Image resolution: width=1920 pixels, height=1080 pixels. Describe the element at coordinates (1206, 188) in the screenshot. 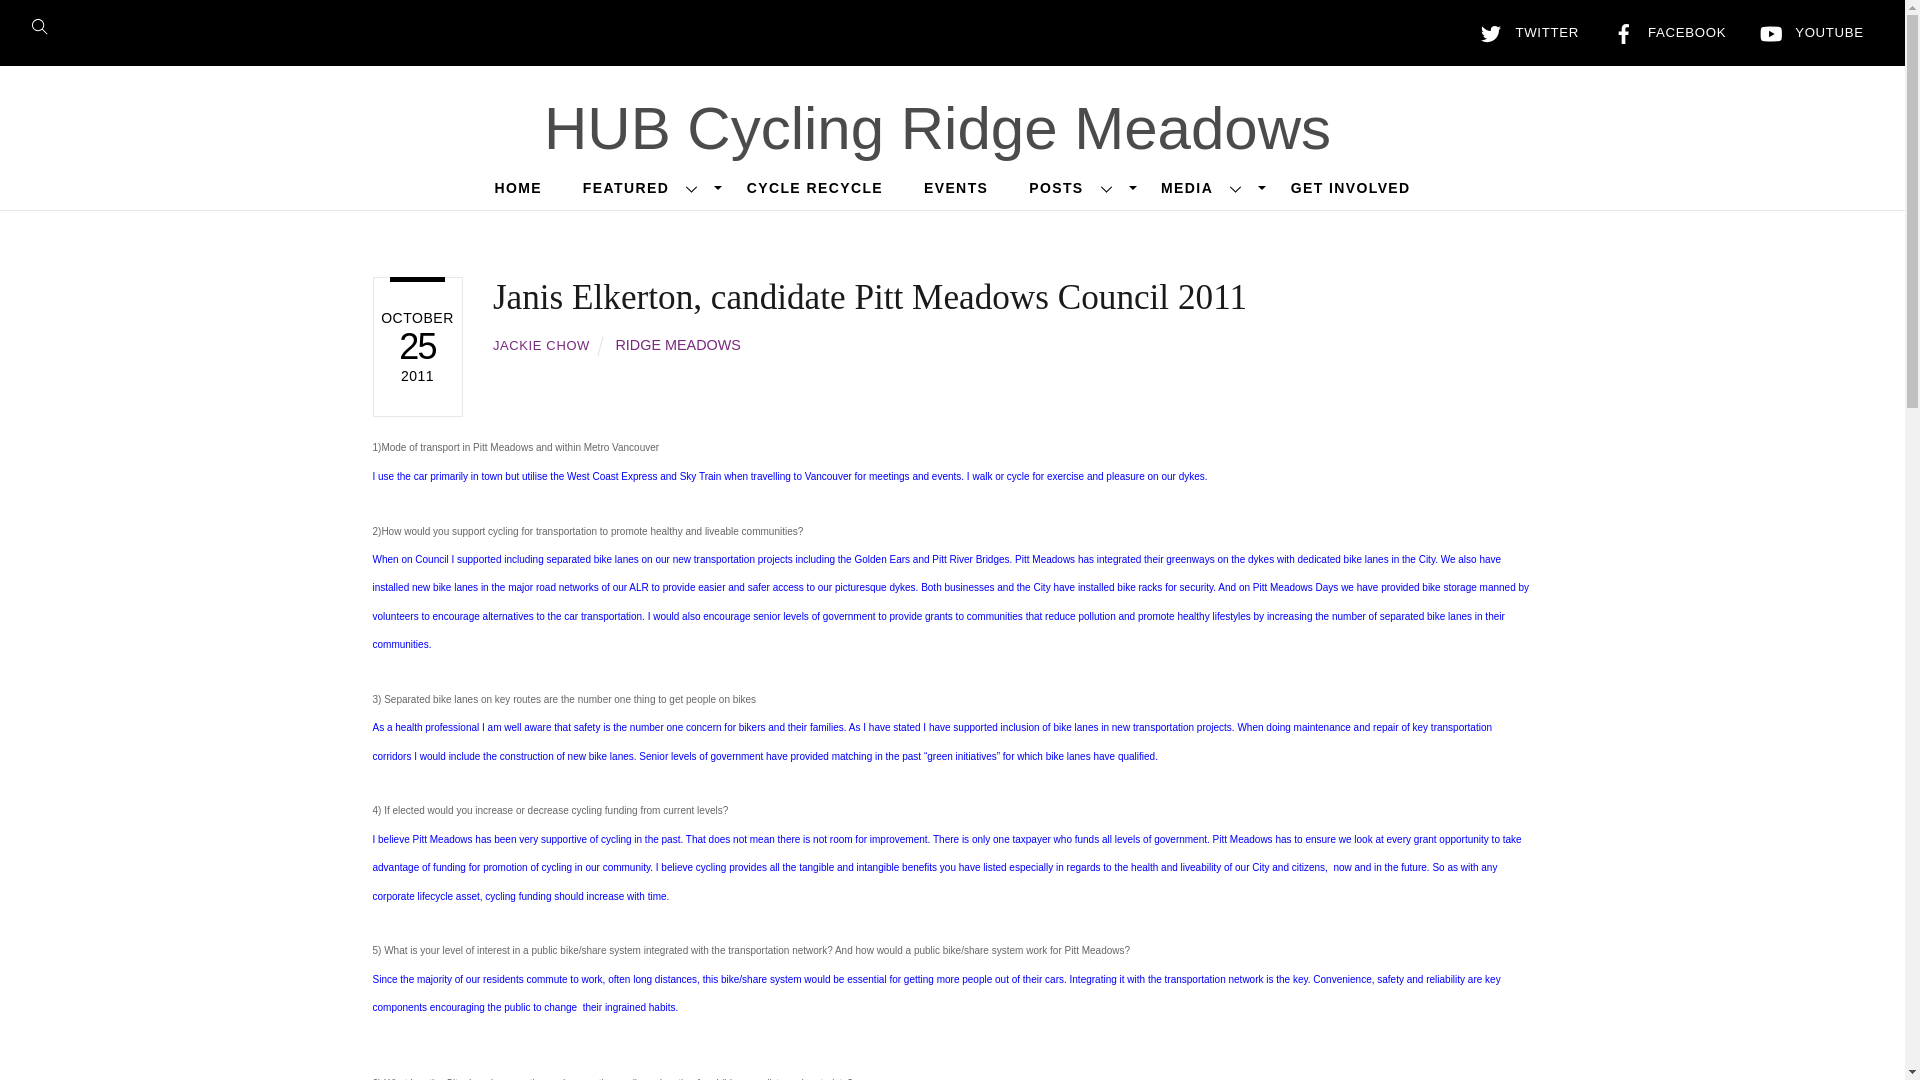

I see `MEDIA` at that location.